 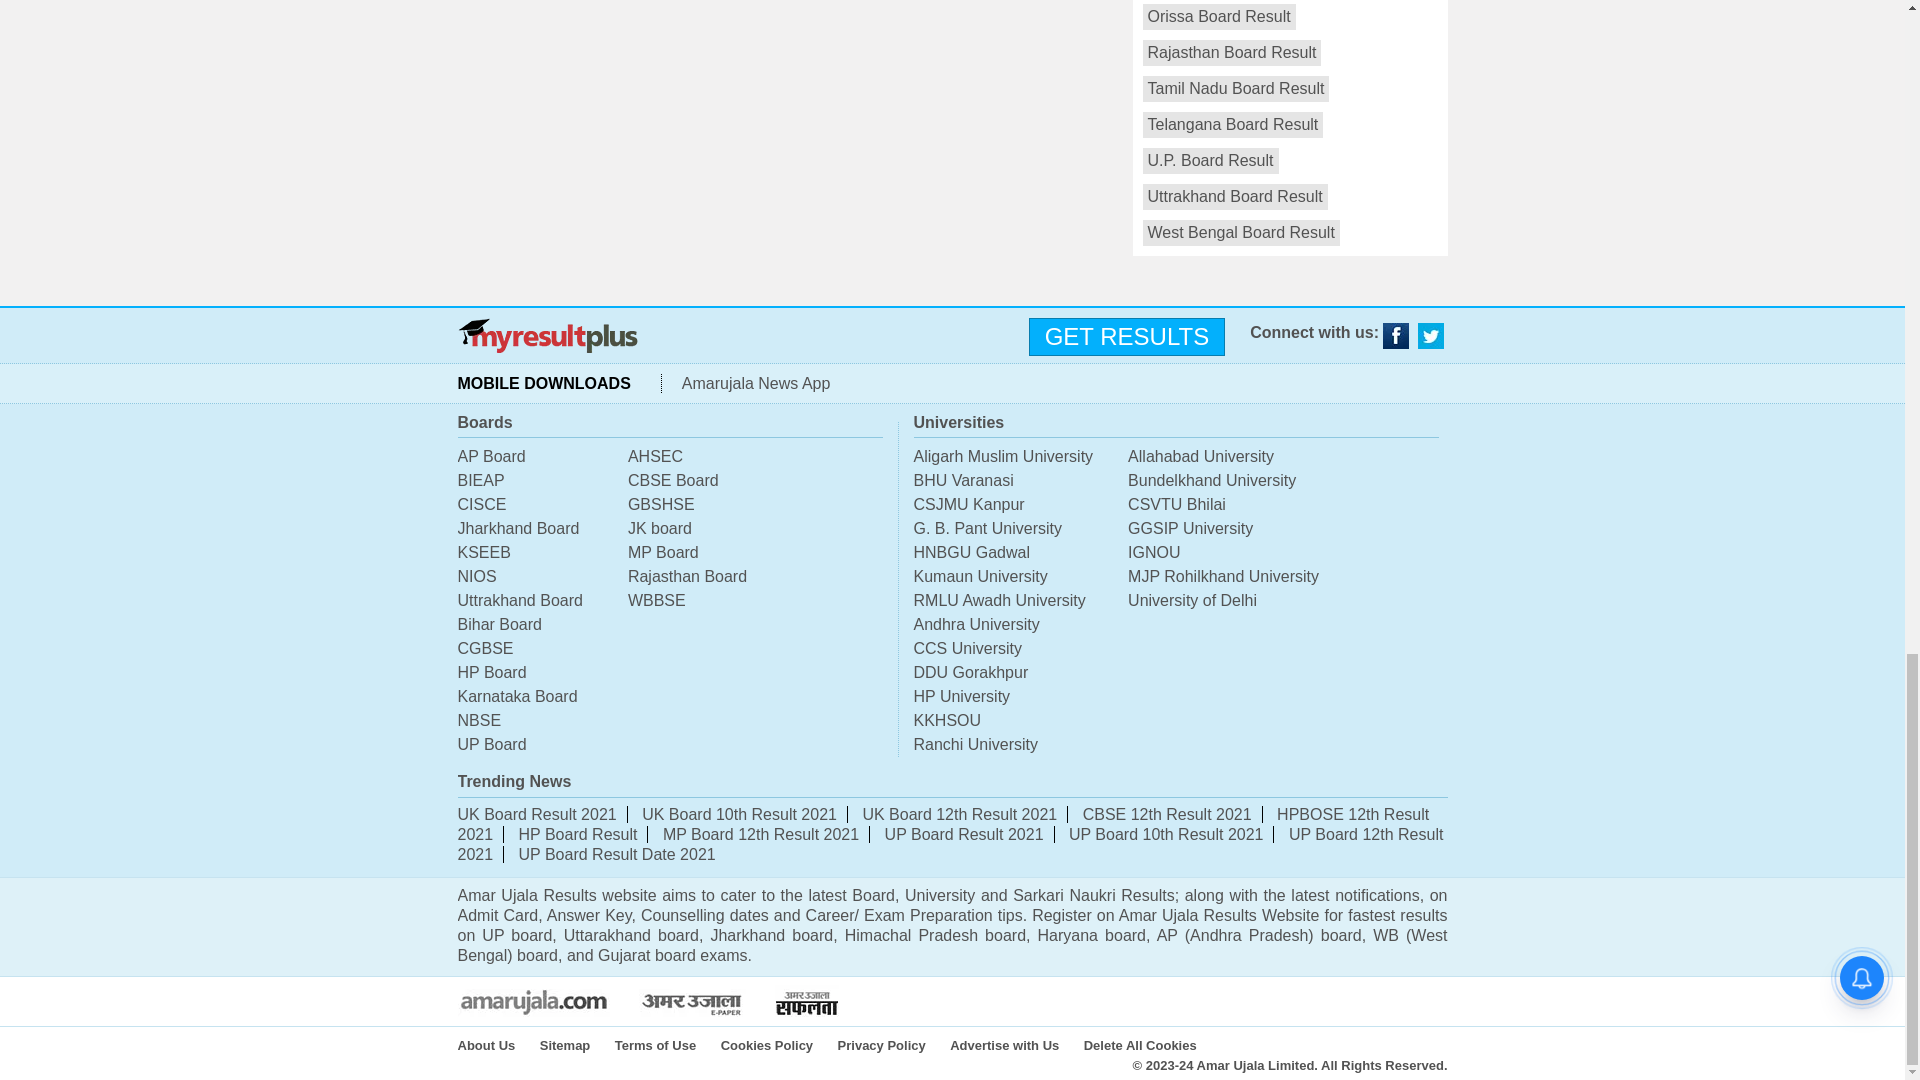 I want to click on CBSE 12th Result 2021, so click(x=1166, y=814).